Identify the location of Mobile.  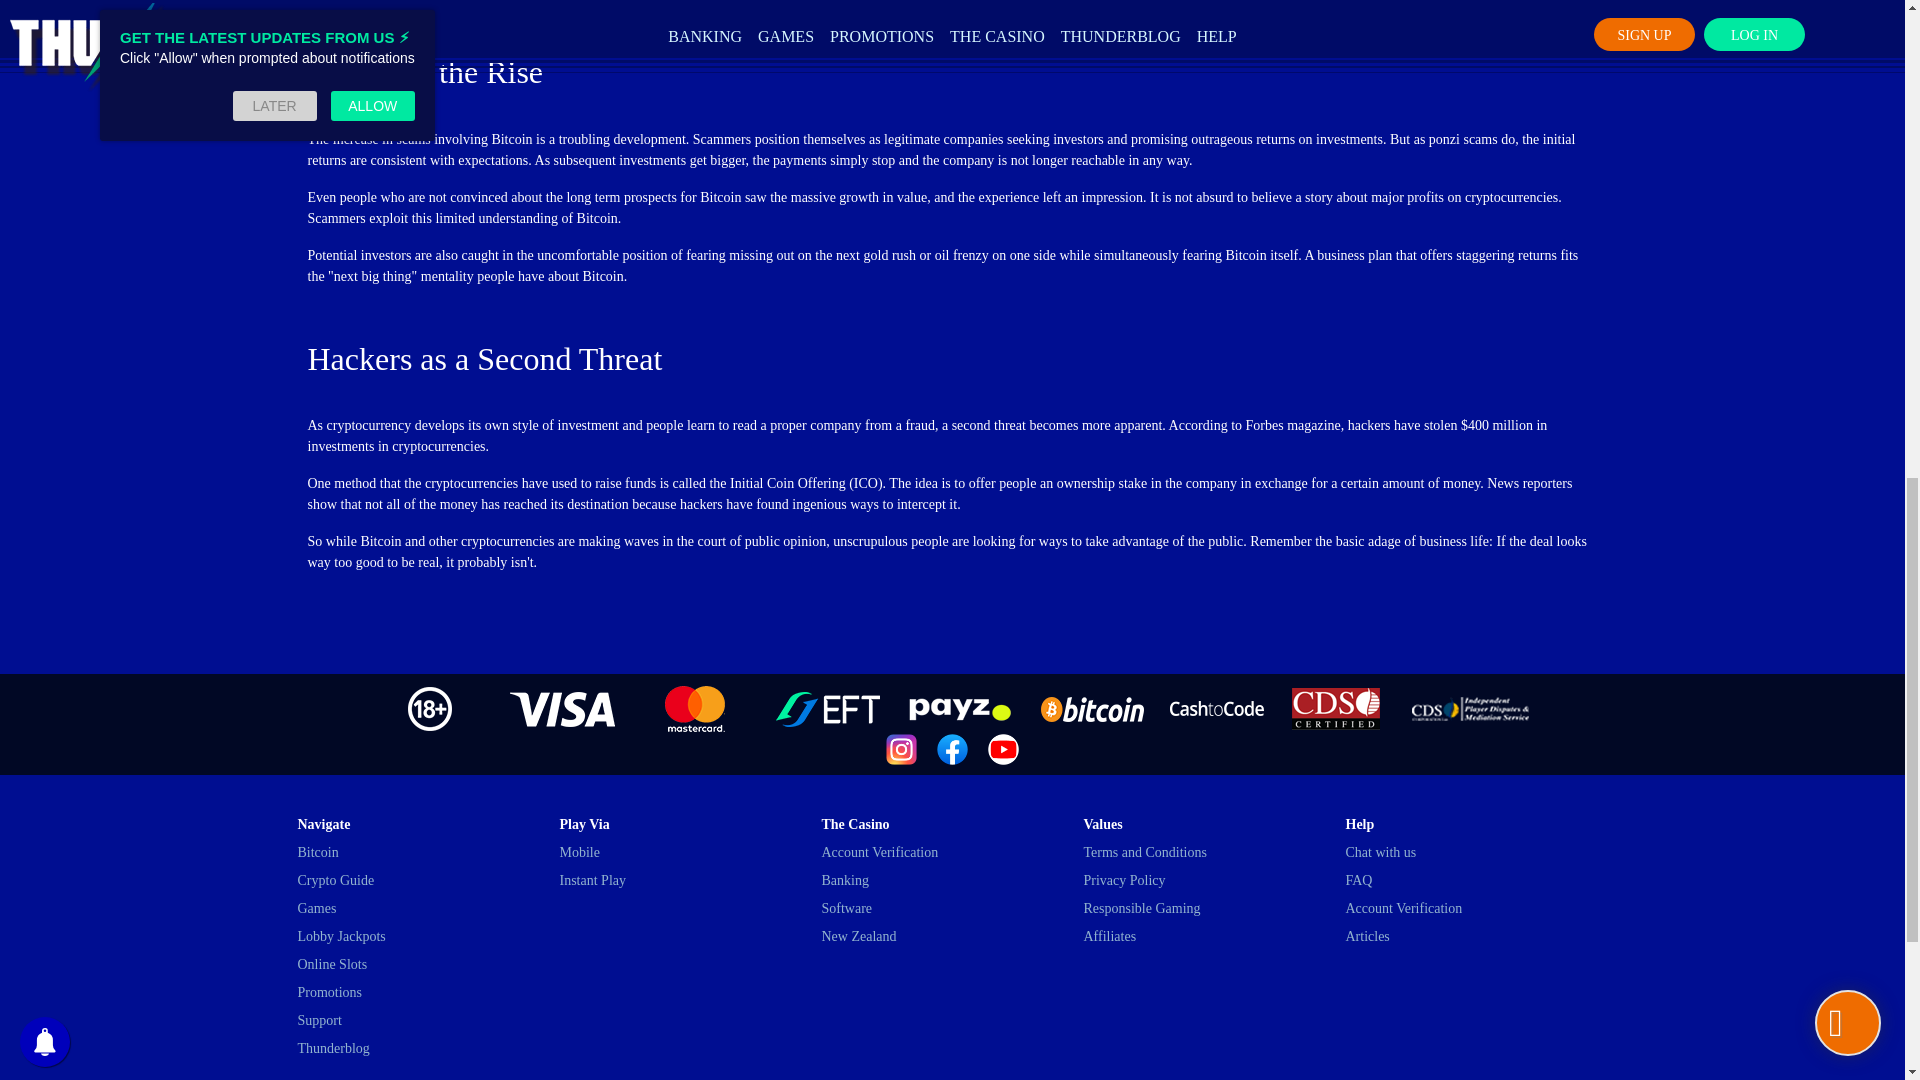
(580, 852).